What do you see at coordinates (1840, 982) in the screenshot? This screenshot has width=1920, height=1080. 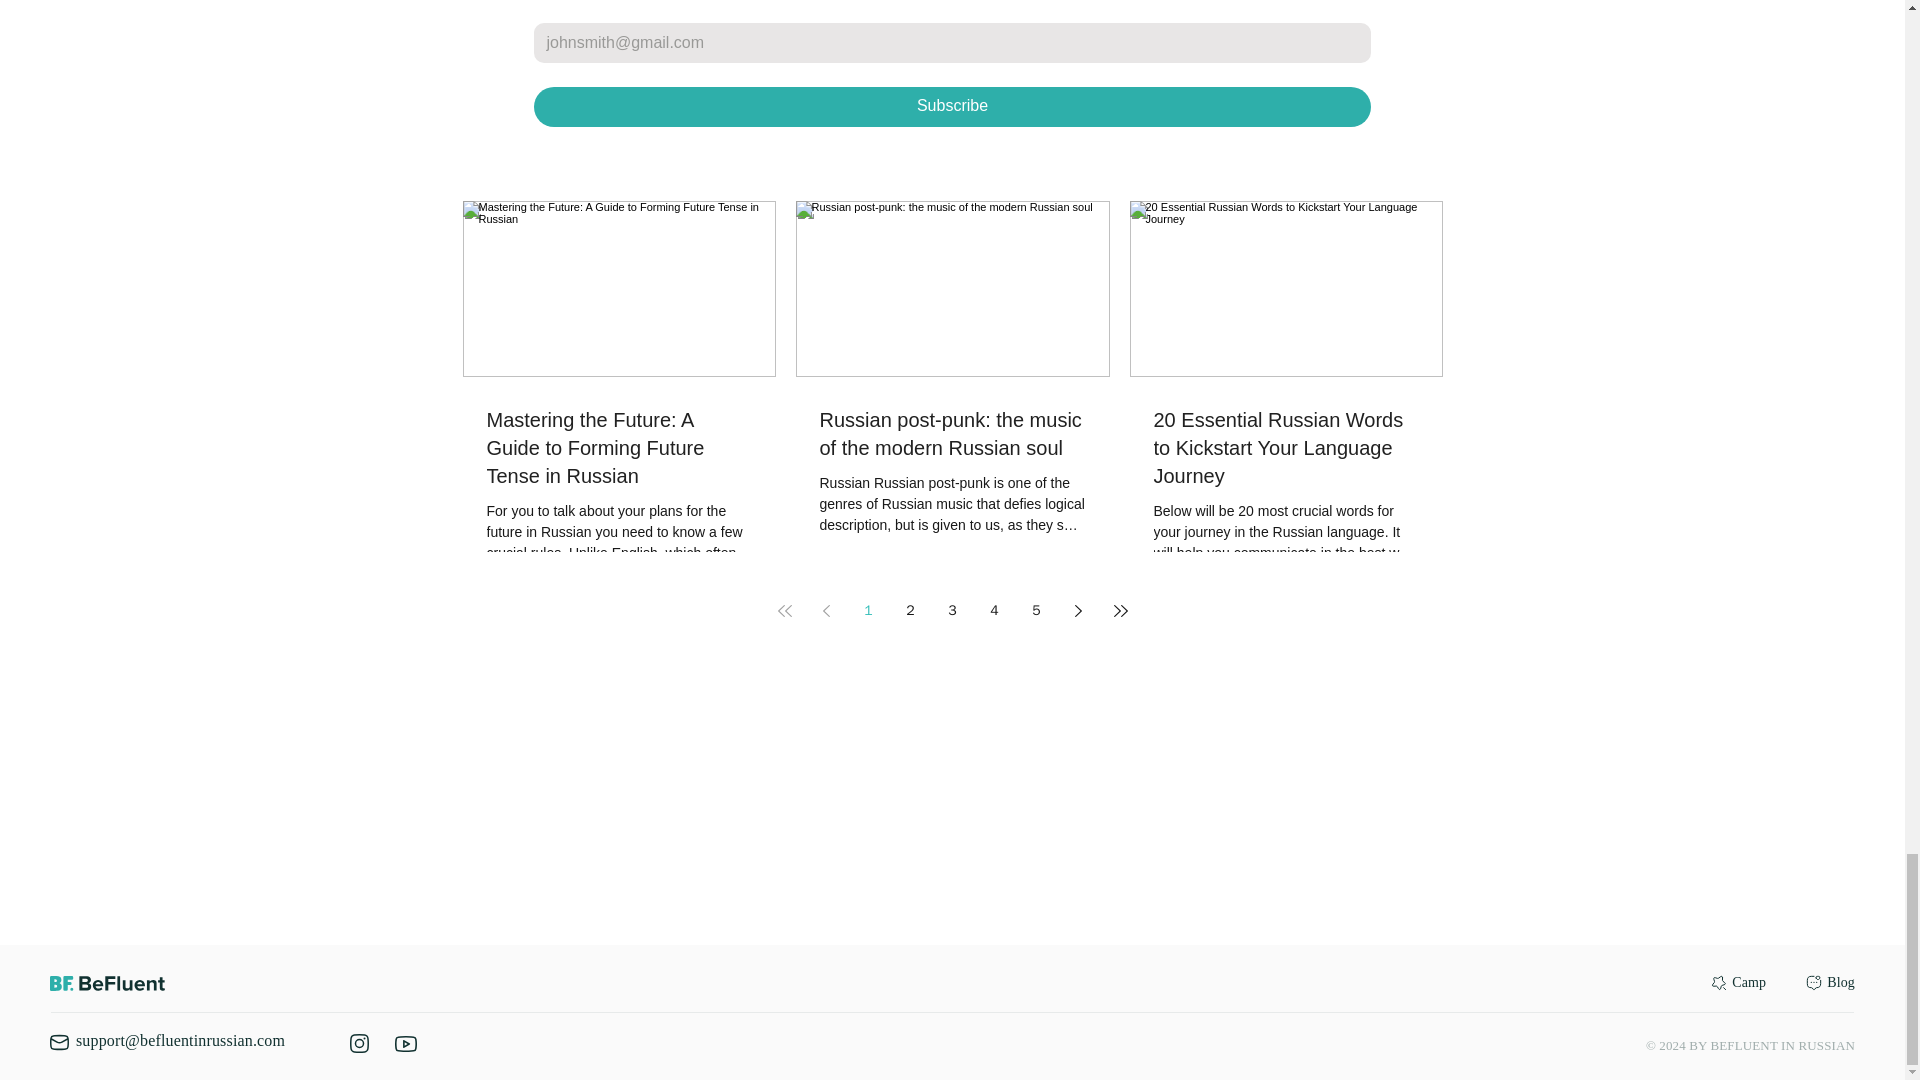 I see `Blog` at bounding box center [1840, 982].